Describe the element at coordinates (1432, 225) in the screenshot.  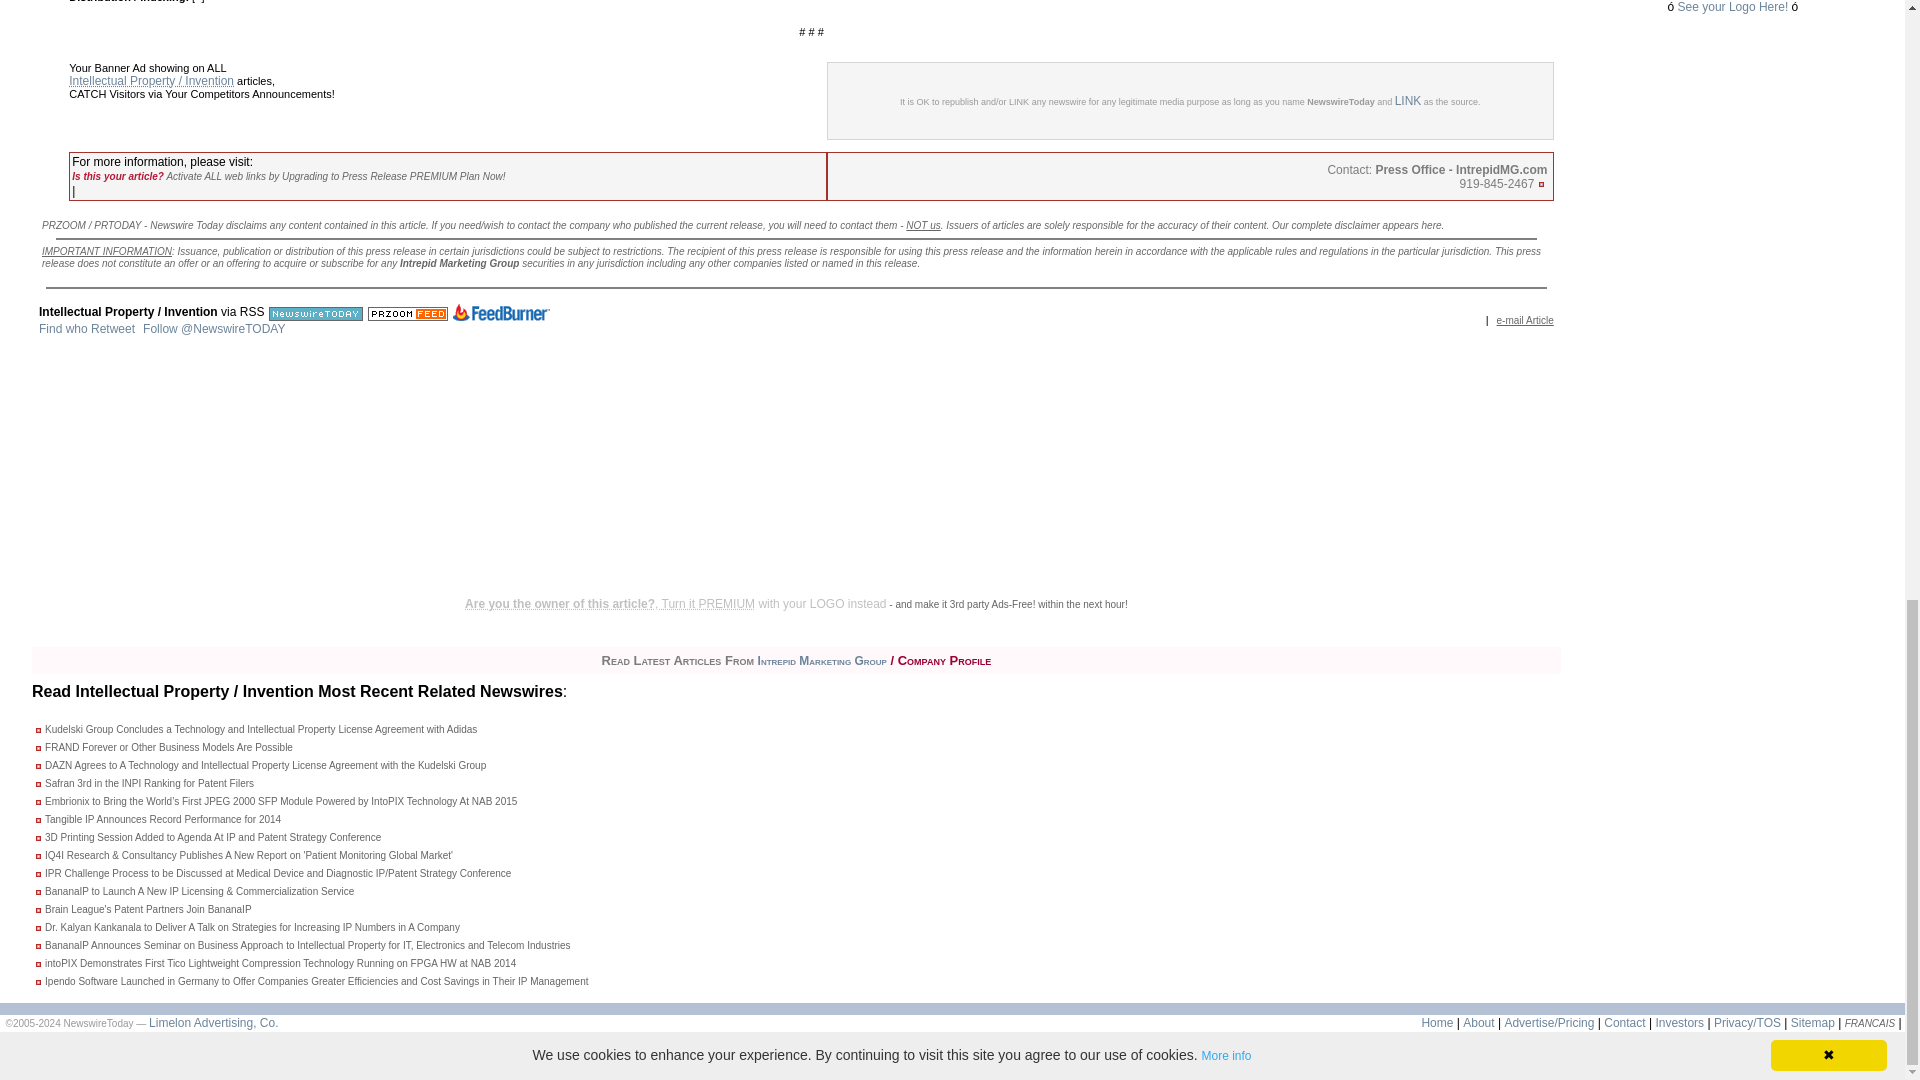
I see `here` at that location.